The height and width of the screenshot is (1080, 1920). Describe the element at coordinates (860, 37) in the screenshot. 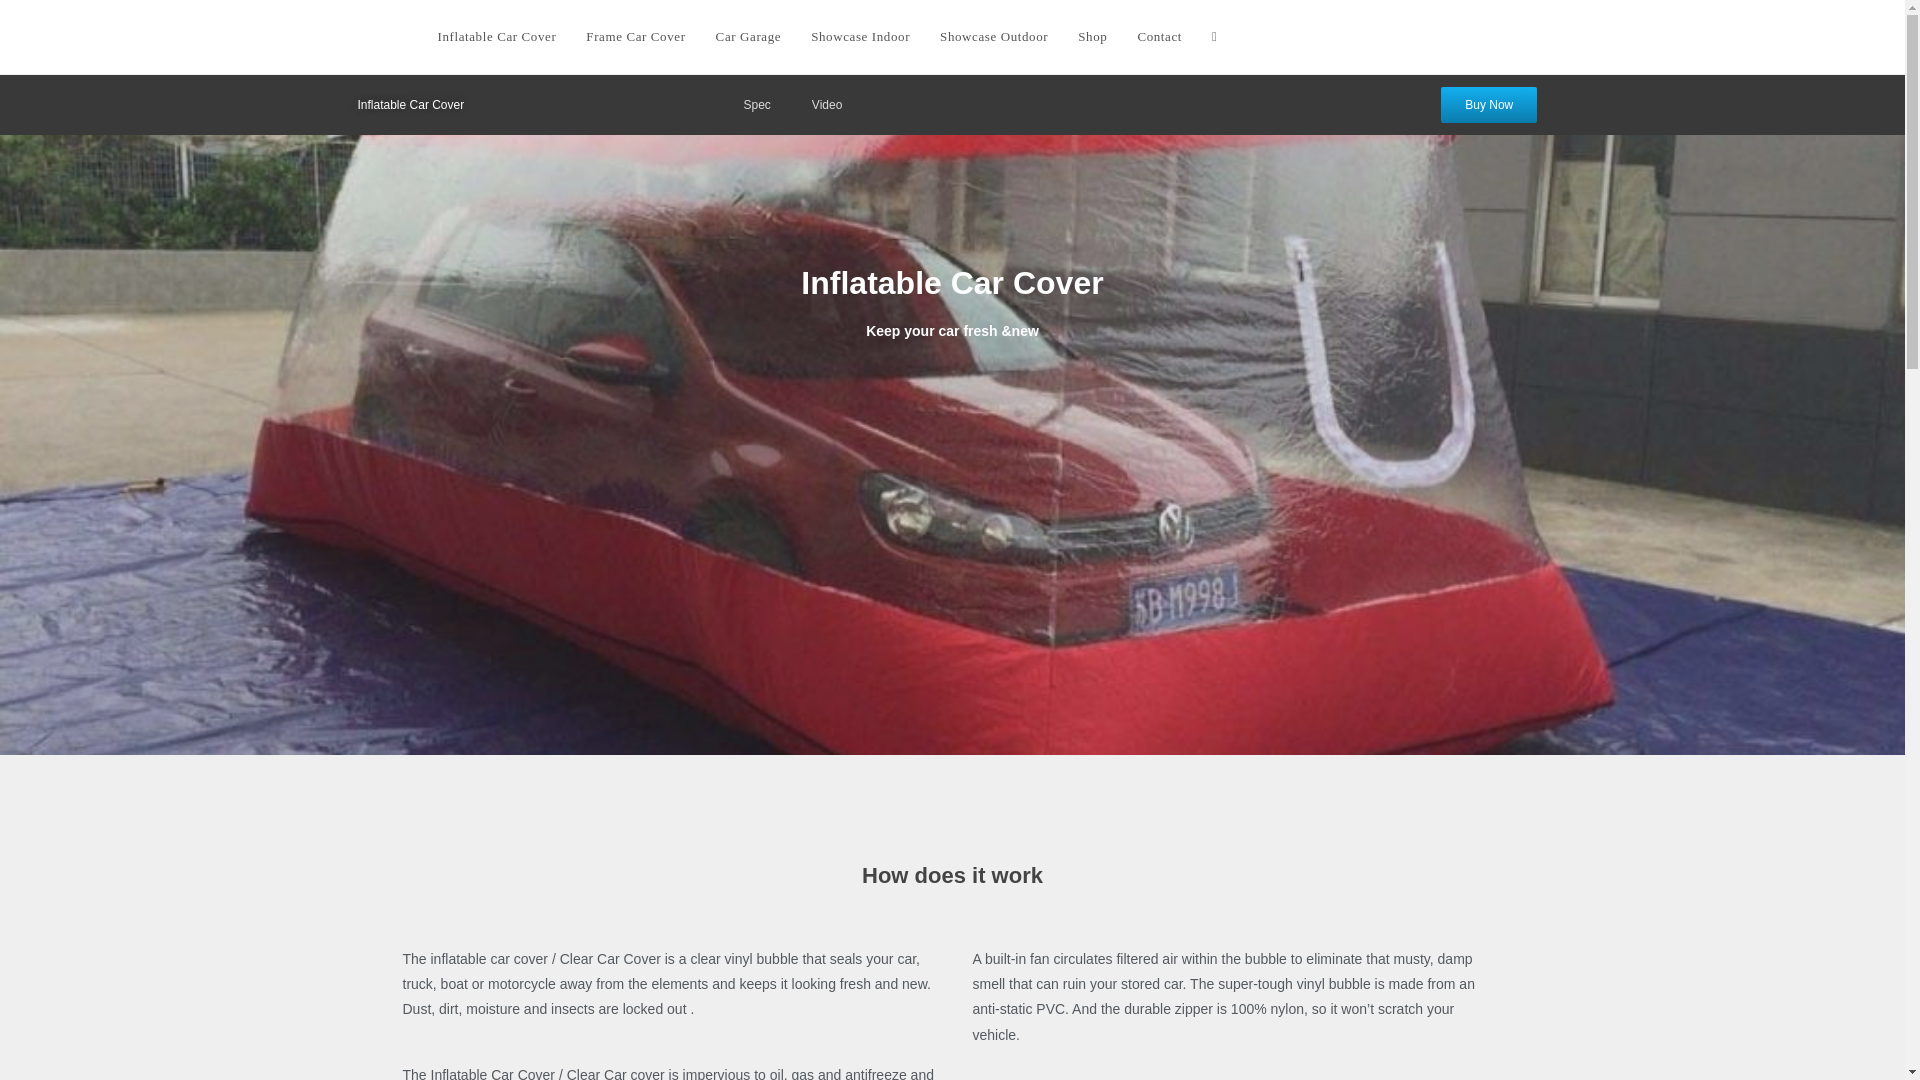

I see `Showcase Indoor` at that location.